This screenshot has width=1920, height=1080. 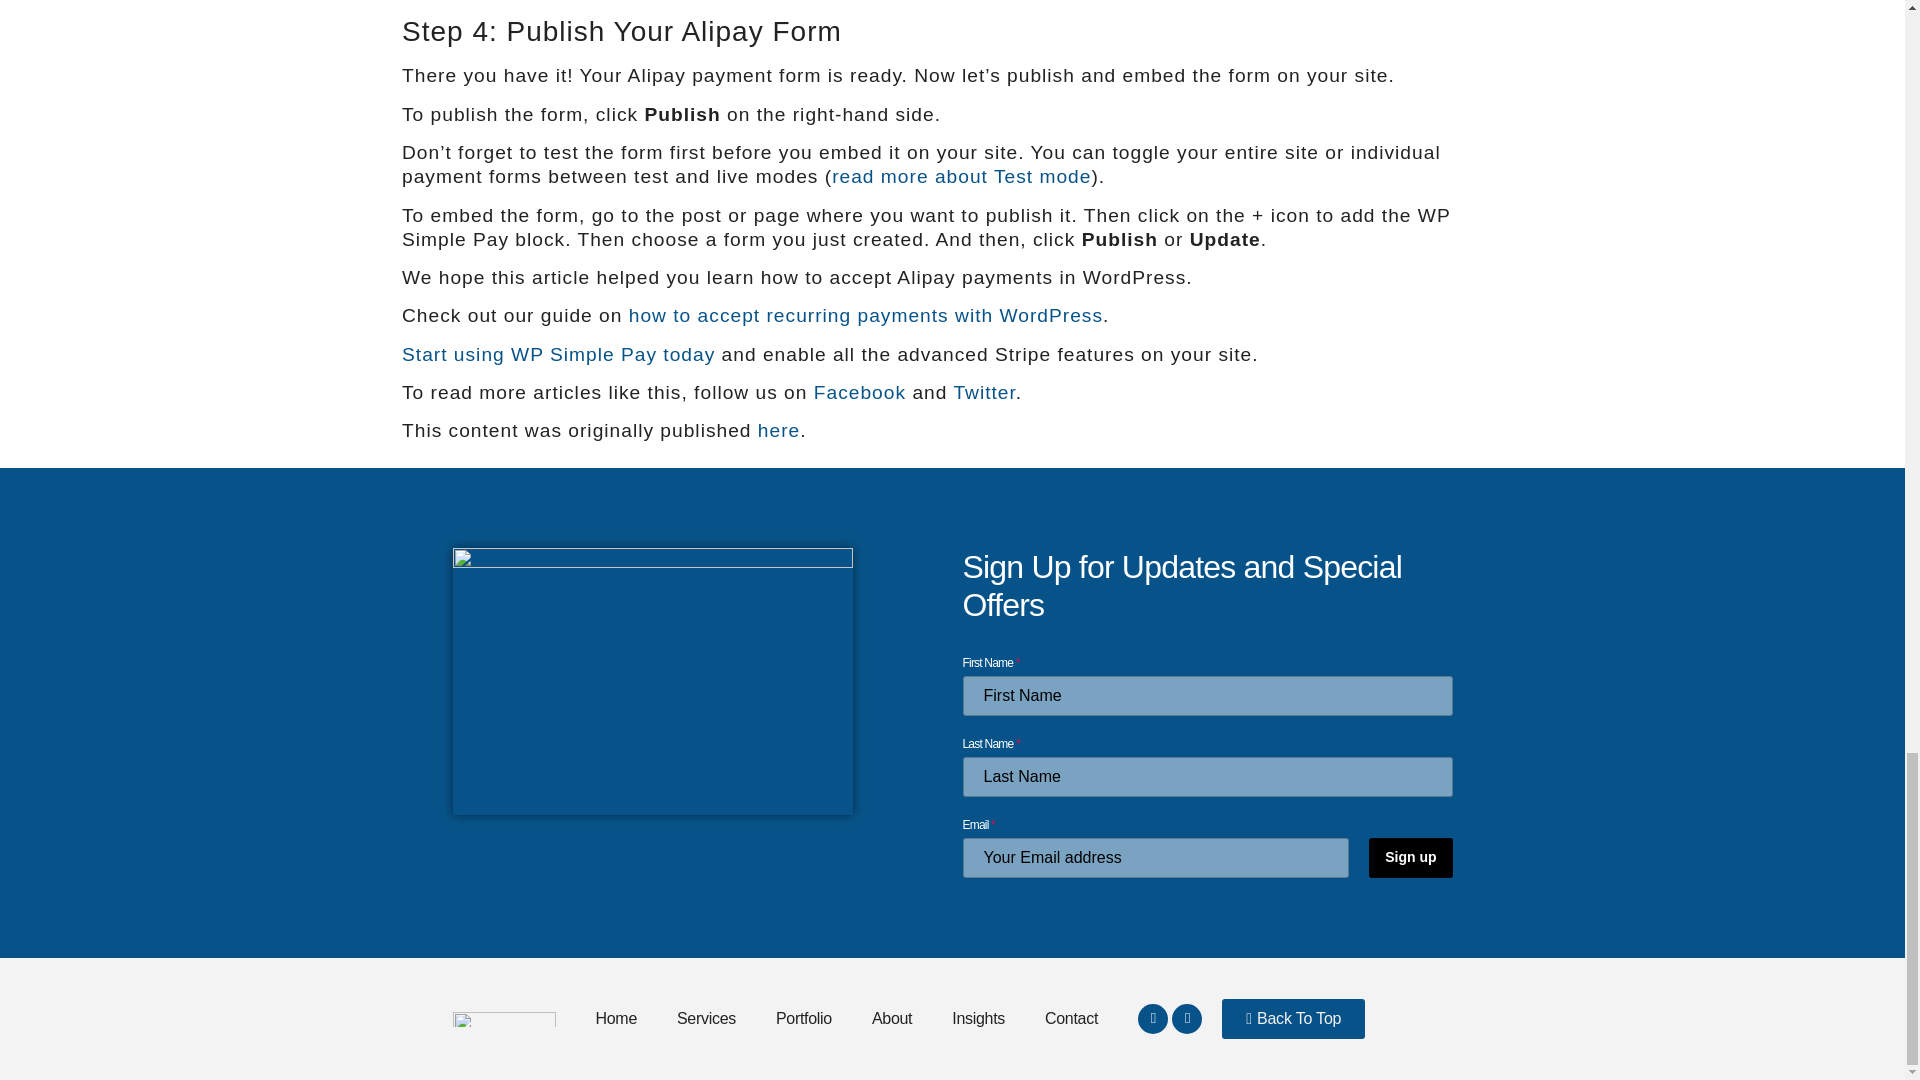 What do you see at coordinates (779, 430) in the screenshot?
I see `here` at bounding box center [779, 430].